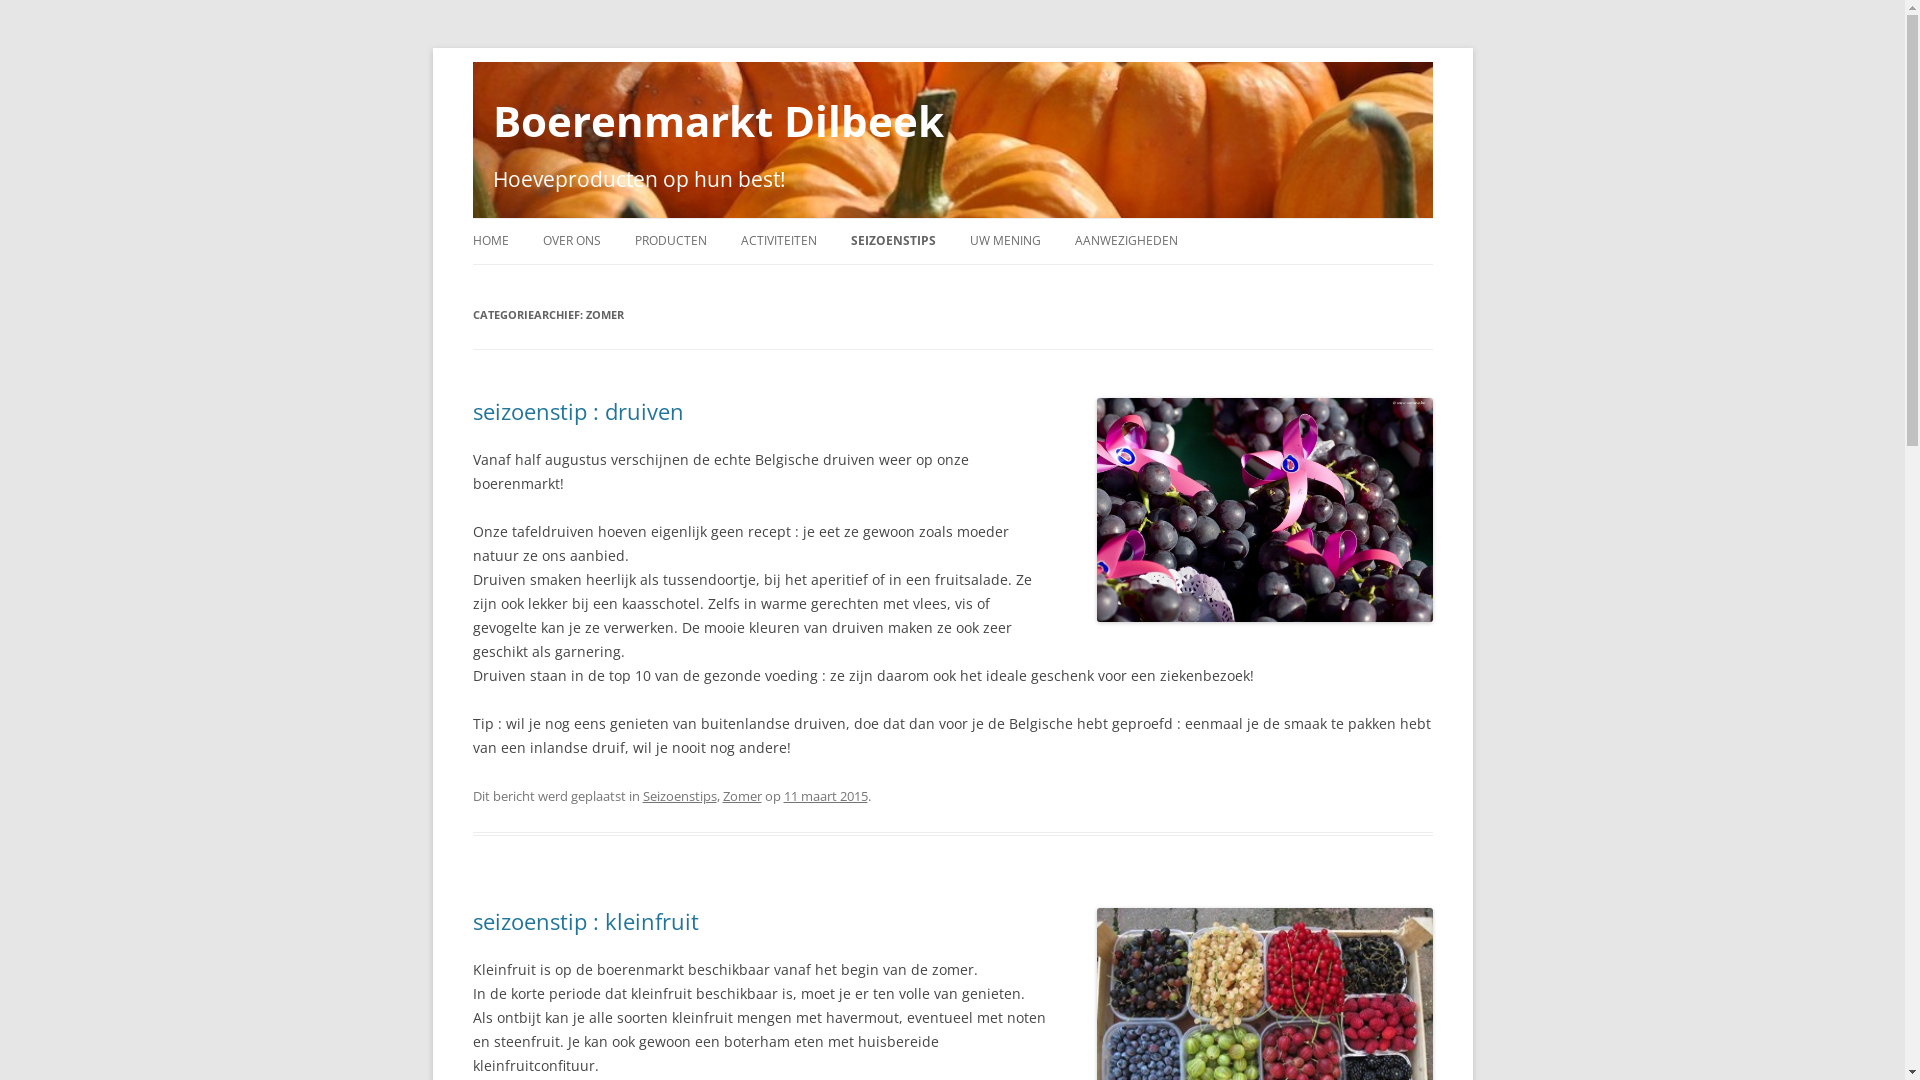 The width and height of the screenshot is (1920, 1080). Describe the element at coordinates (571, 241) in the screenshot. I see `OVER ONS` at that location.